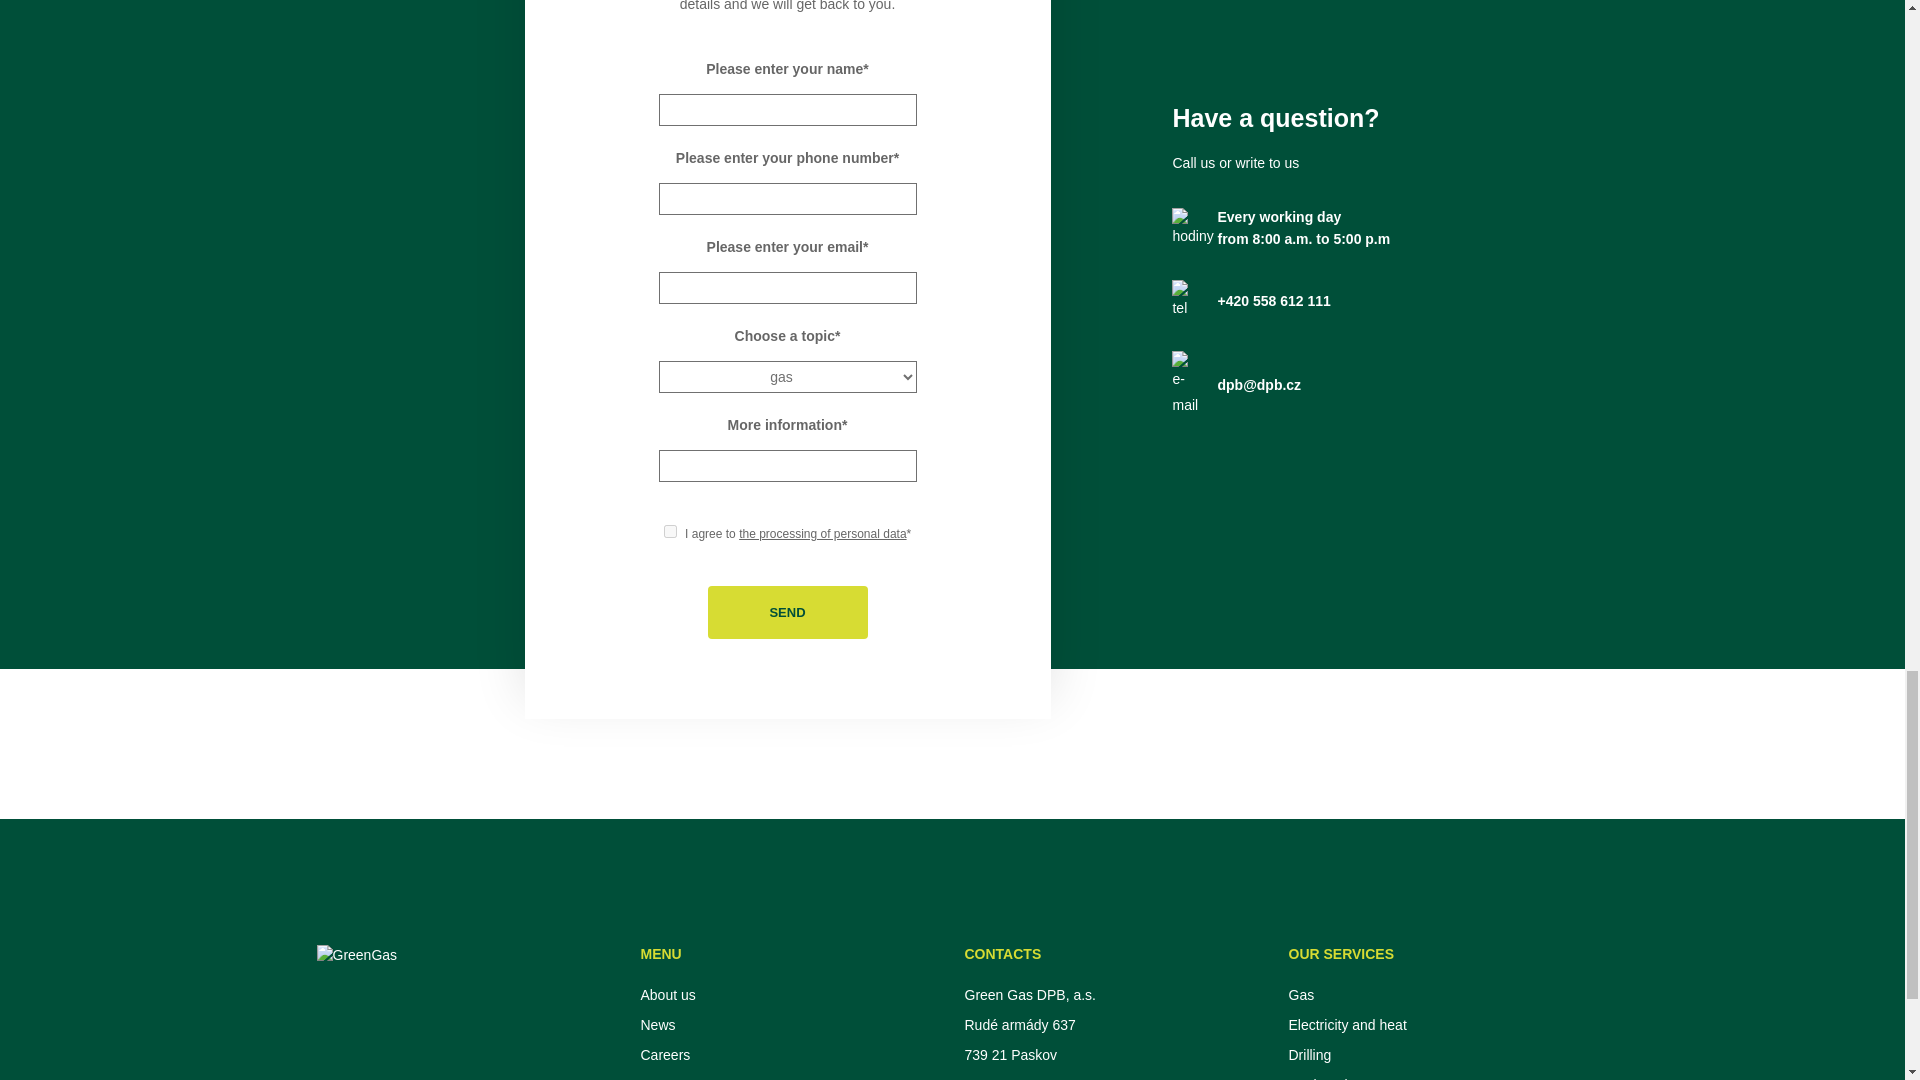  Describe the element at coordinates (670, 530) in the screenshot. I see `1` at that location.